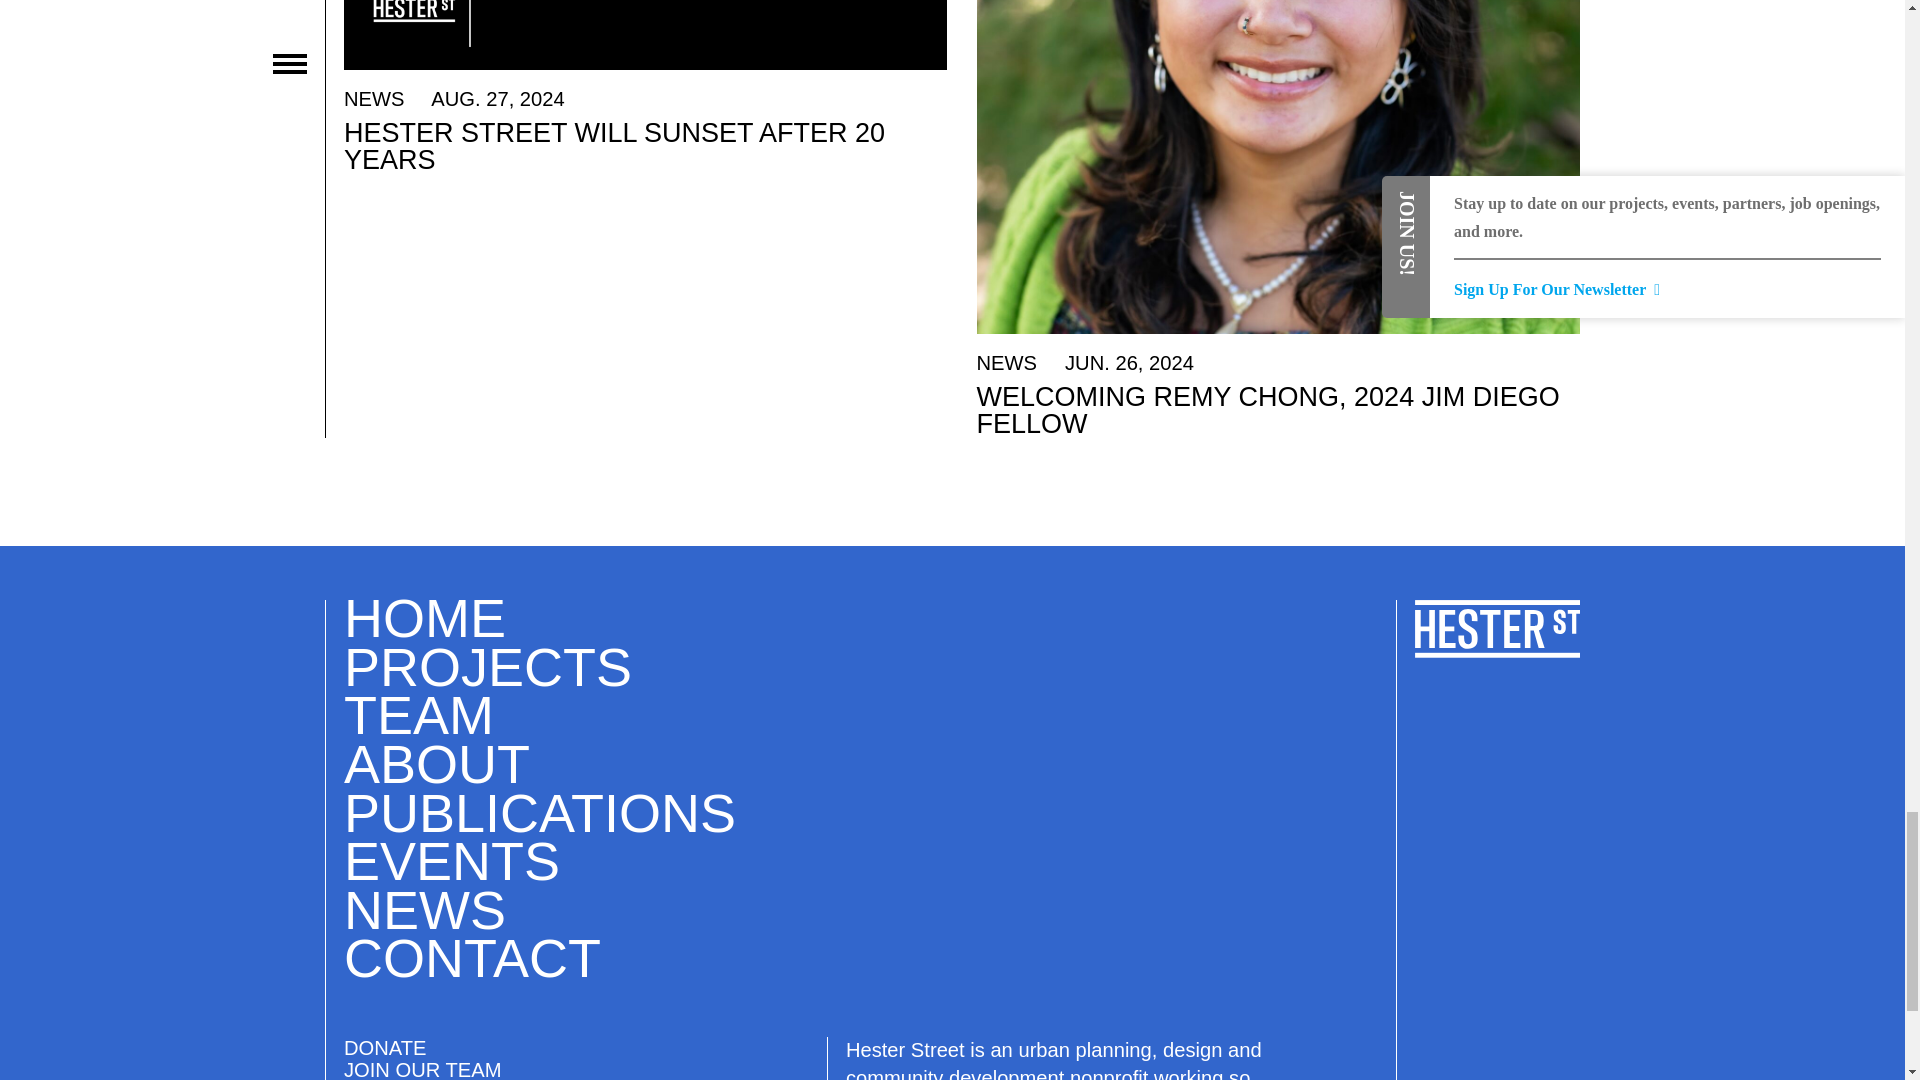 Image resolution: width=1920 pixels, height=1080 pixels. What do you see at coordinates (472, 958) in the screenshot?
I see `CONTACT` at bounding box center [472, 958].